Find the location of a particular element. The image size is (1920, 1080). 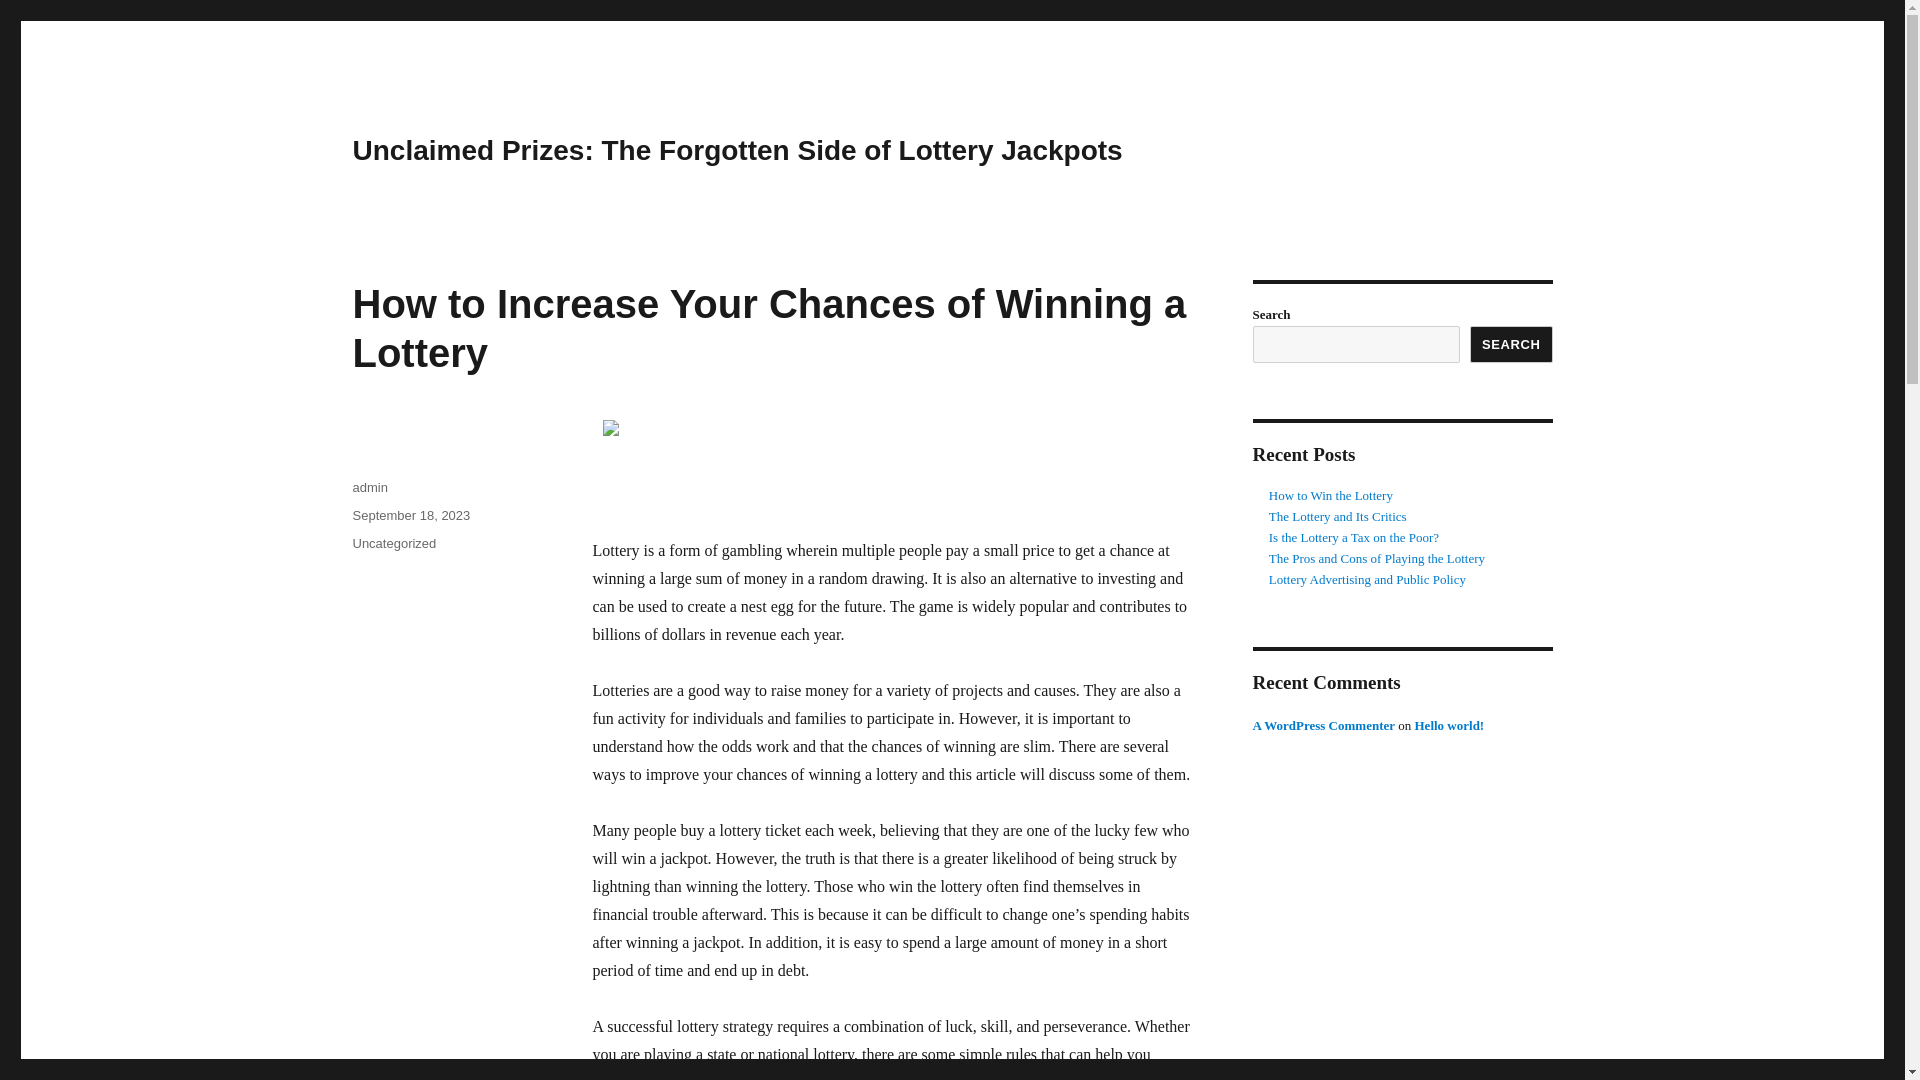

The Lottery and Its Critics is located at coordinates (1338, 516).